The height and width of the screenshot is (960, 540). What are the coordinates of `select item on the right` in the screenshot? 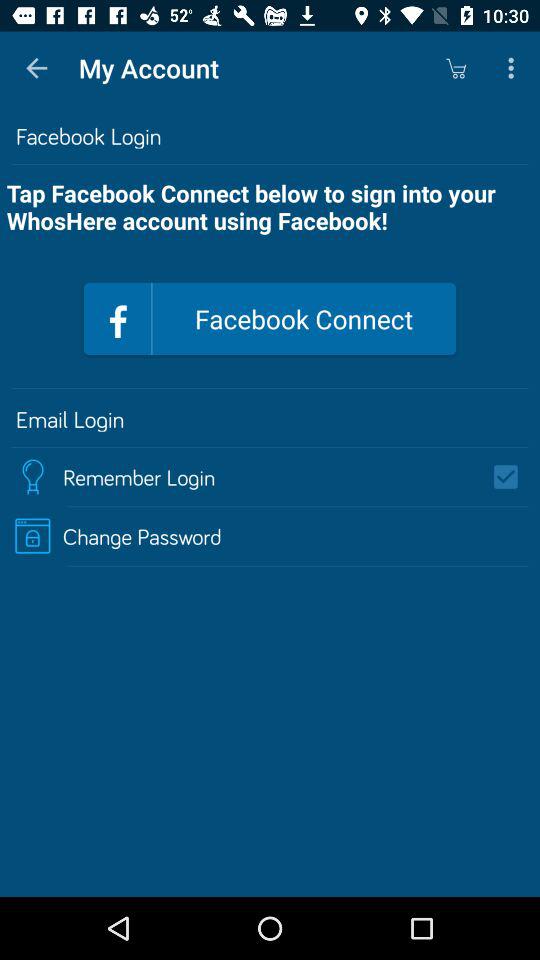 It's located at (512, 476).